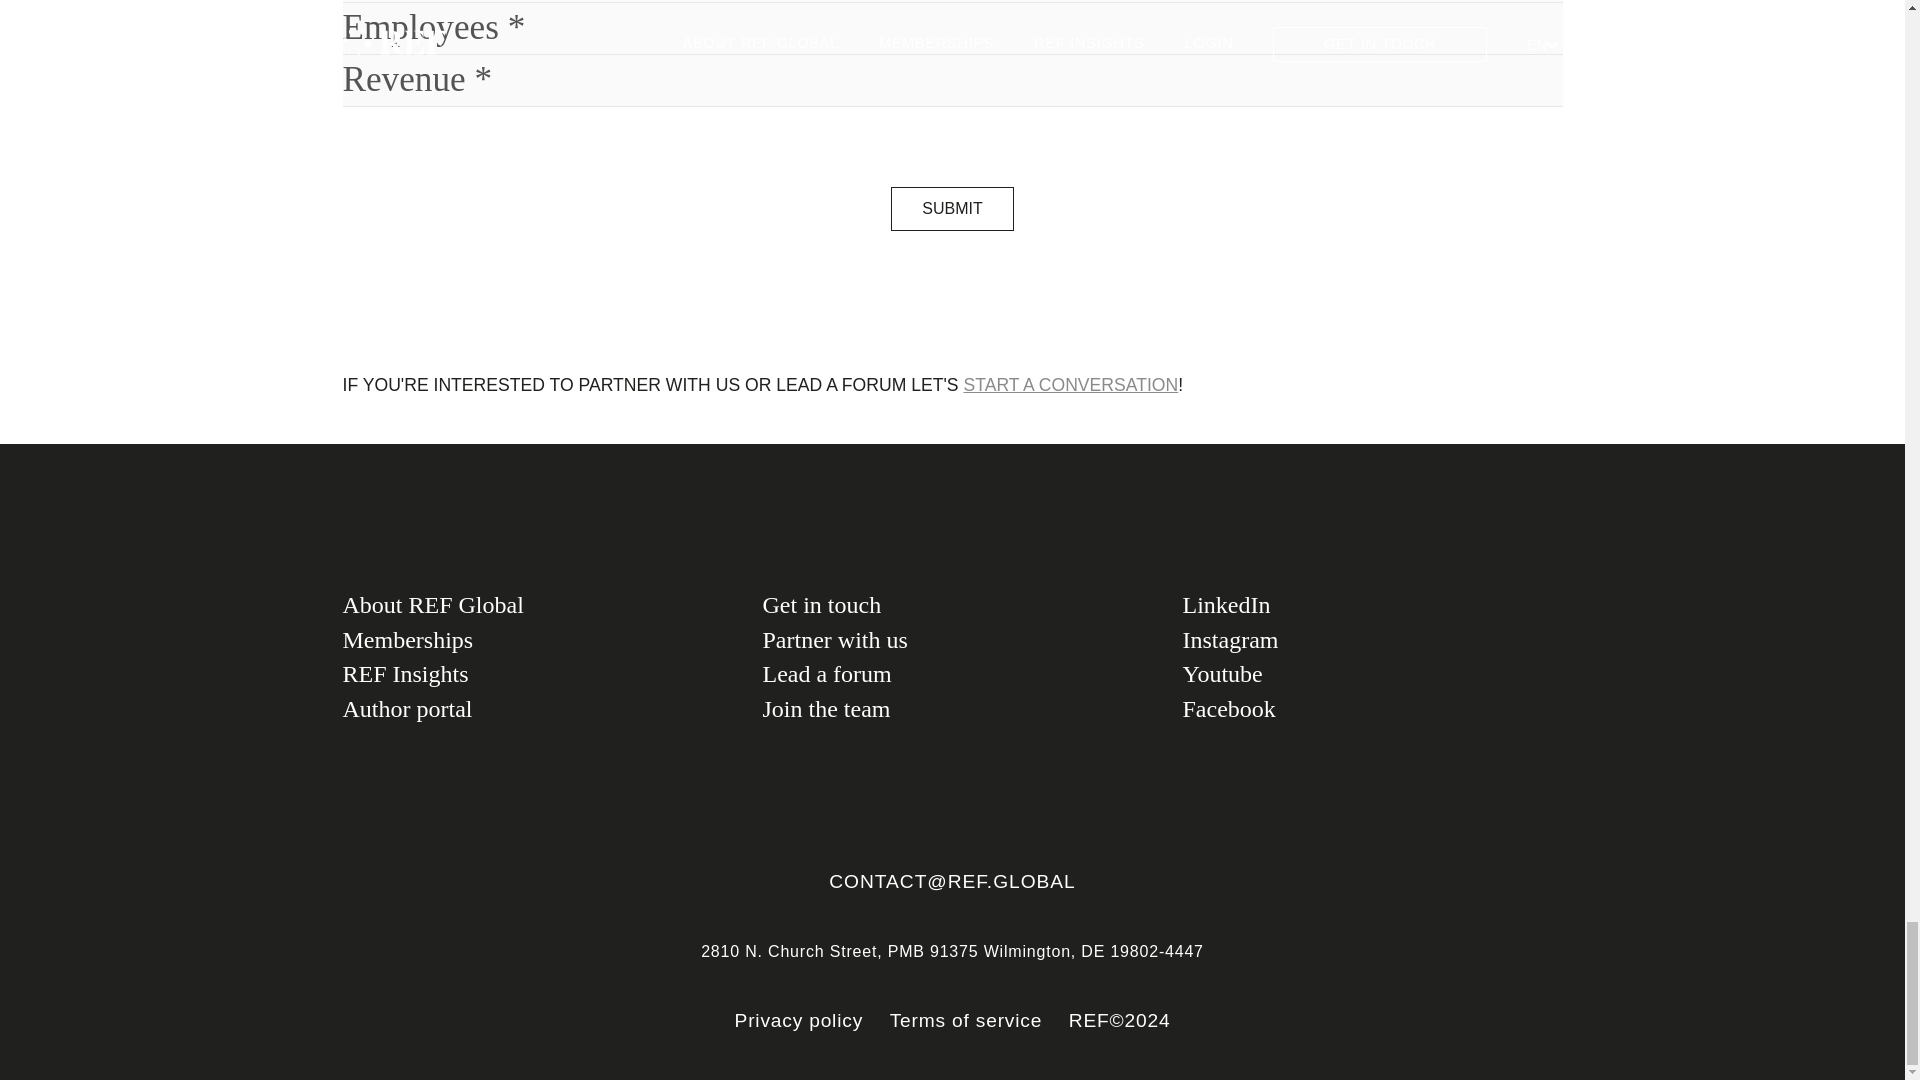 The width and height of the screenshot is (1920, 1080). What do you see at coordinates (1070, 384) in the screenshot?
I see `START A CONVERSATION` at bounding box center [1070, 384].